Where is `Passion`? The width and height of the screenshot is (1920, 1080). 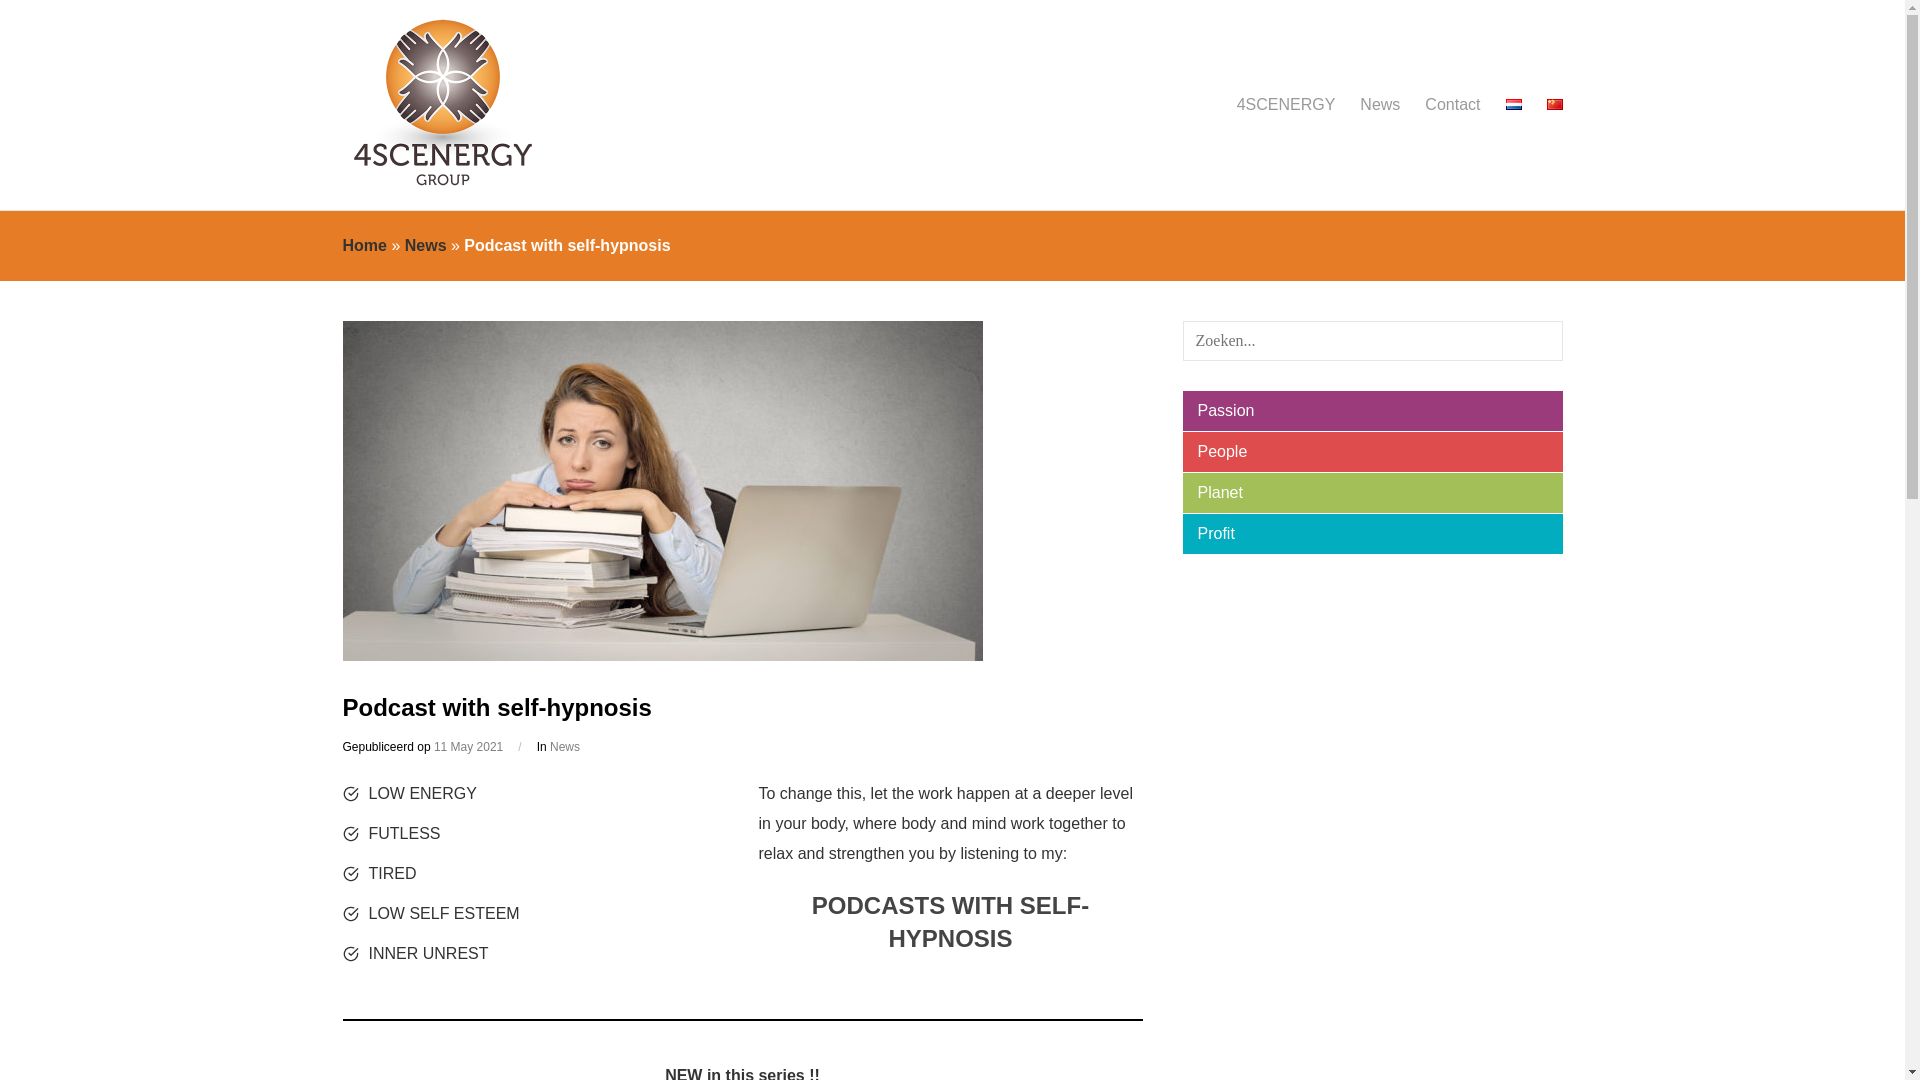 Passion is located at coordinates (1372, 410).